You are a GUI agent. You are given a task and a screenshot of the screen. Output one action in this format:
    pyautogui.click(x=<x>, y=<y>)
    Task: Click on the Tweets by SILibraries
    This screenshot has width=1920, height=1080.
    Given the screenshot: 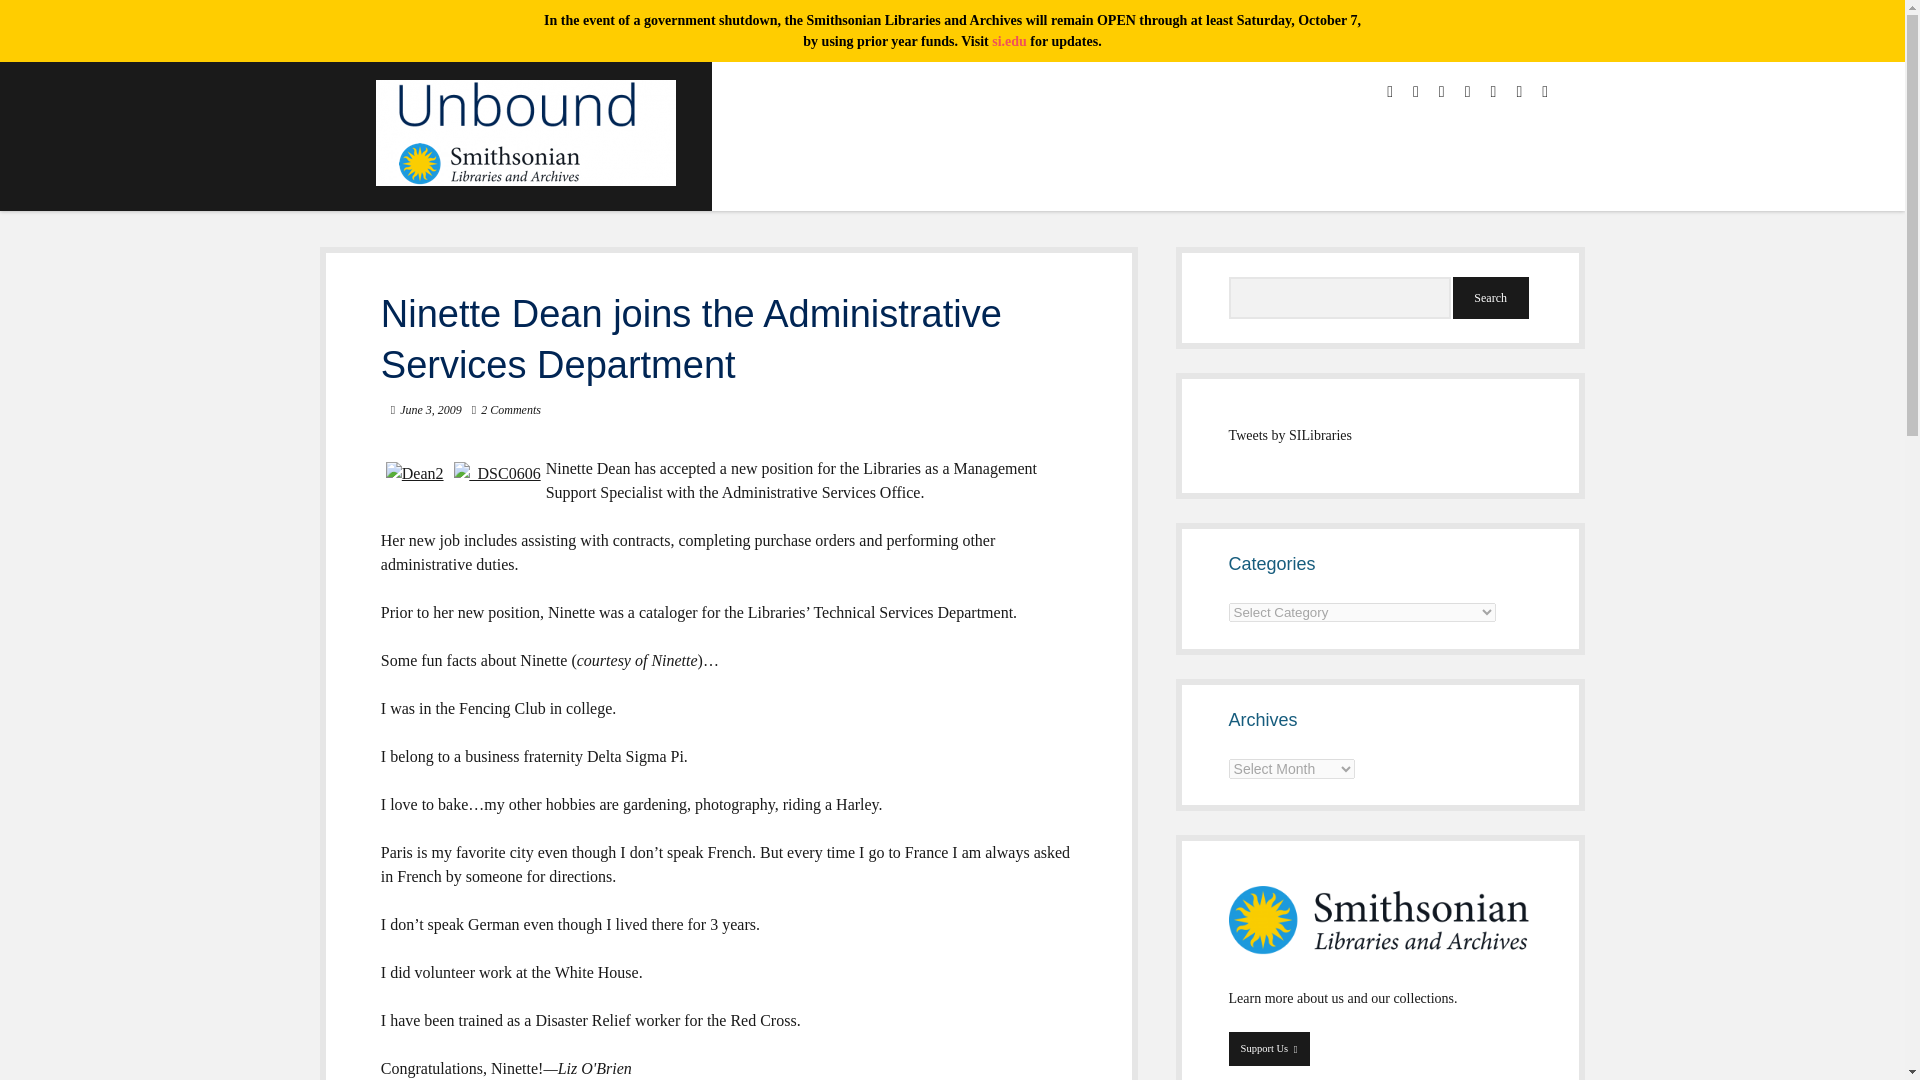 What is the action you would take?
    pyautogui.click(x=1290, y=434)
    